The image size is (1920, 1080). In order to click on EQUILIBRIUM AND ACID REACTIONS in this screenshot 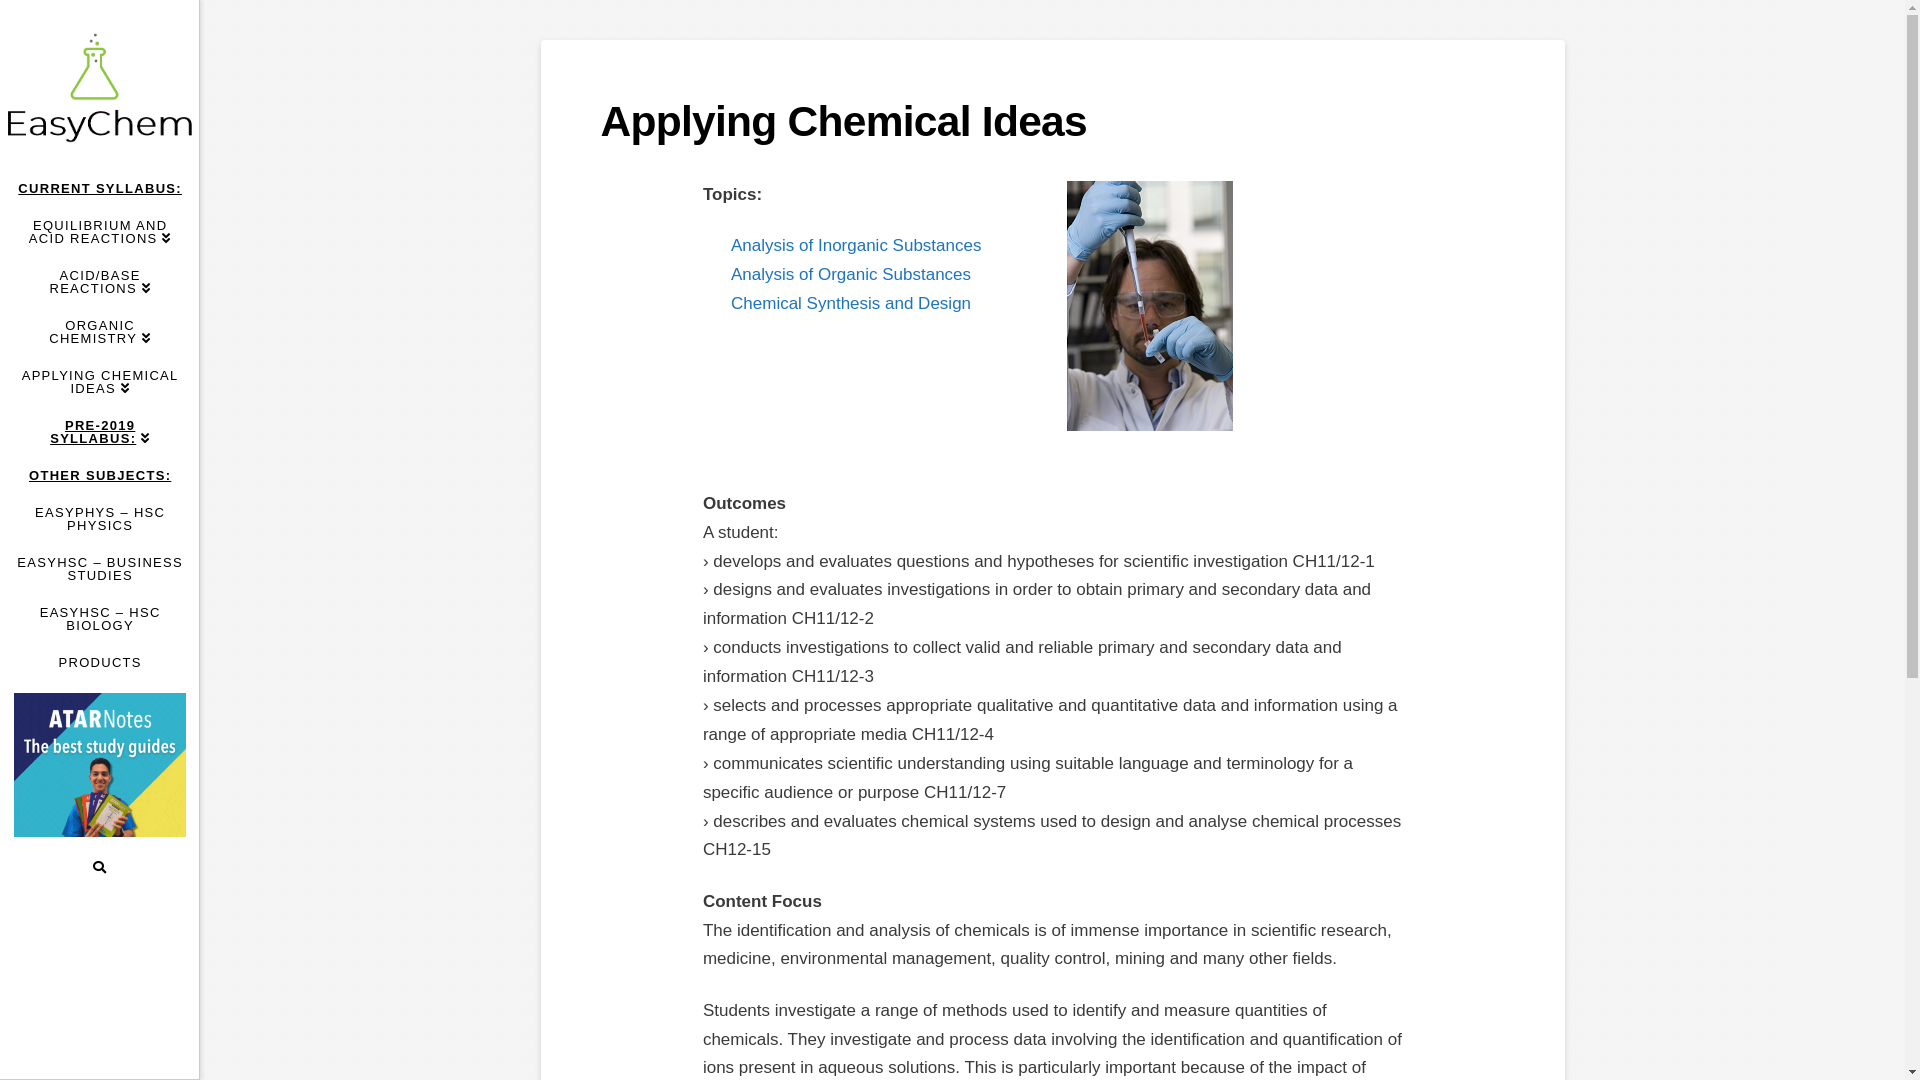, I will do `click(100, 232)`.